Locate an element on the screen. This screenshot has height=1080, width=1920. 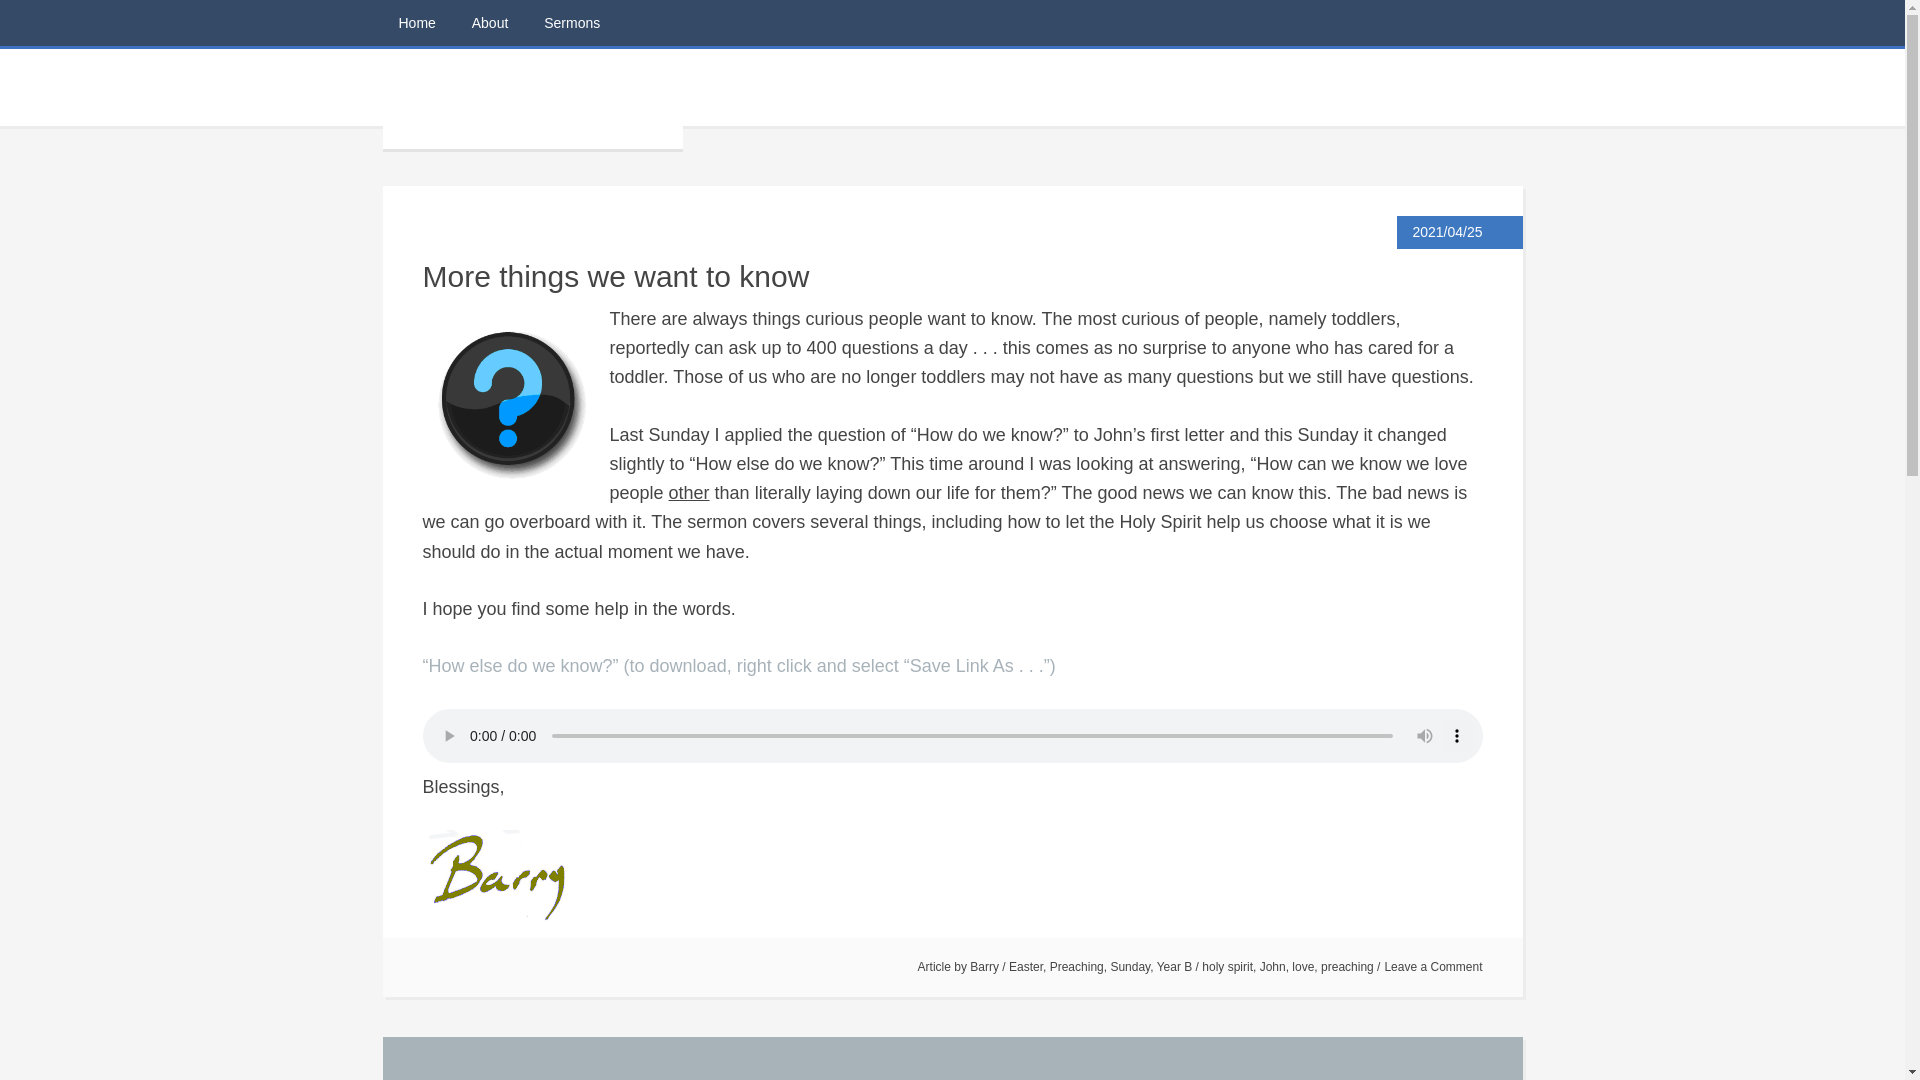
Preaching is located at coordinates (1077, 967).